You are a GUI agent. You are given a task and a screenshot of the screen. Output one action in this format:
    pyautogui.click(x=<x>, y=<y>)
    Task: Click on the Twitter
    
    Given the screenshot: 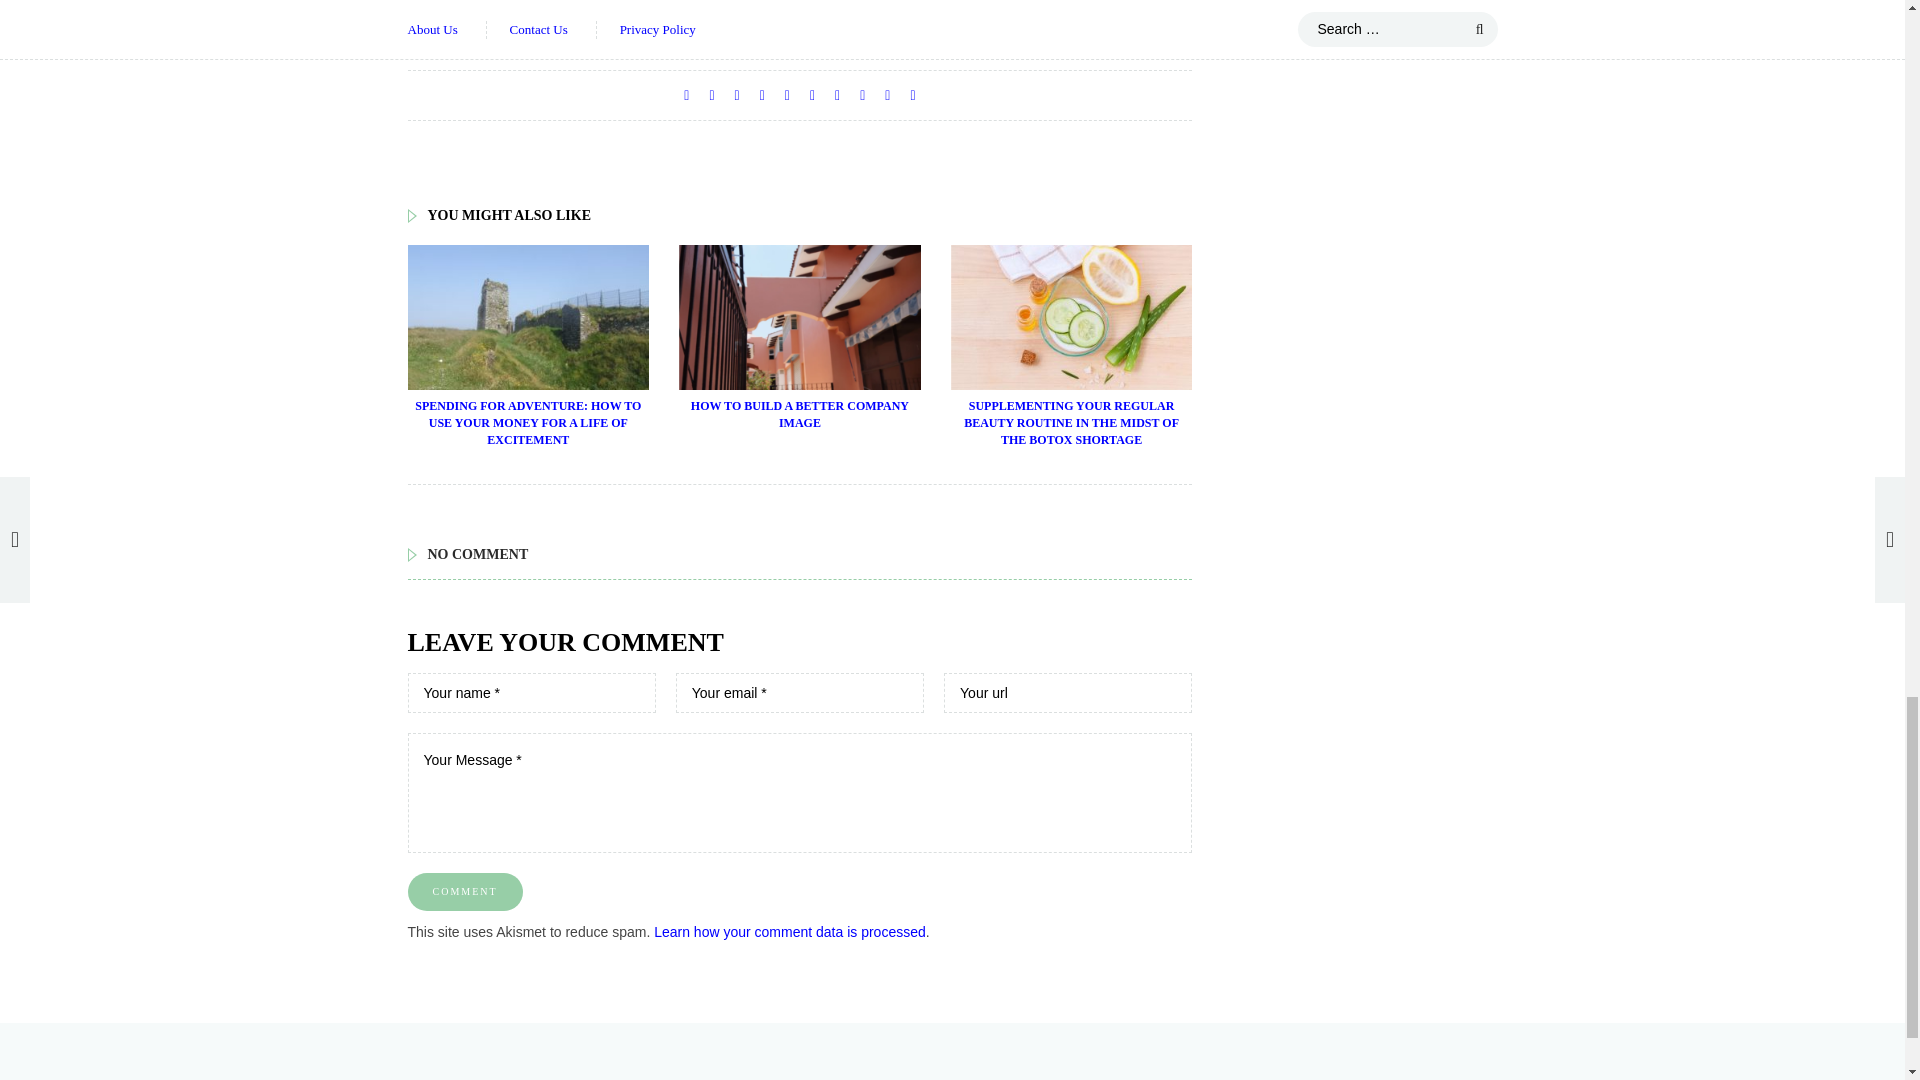 What is the action you would take?
    pyautogui.click(x=711, y=95)
    